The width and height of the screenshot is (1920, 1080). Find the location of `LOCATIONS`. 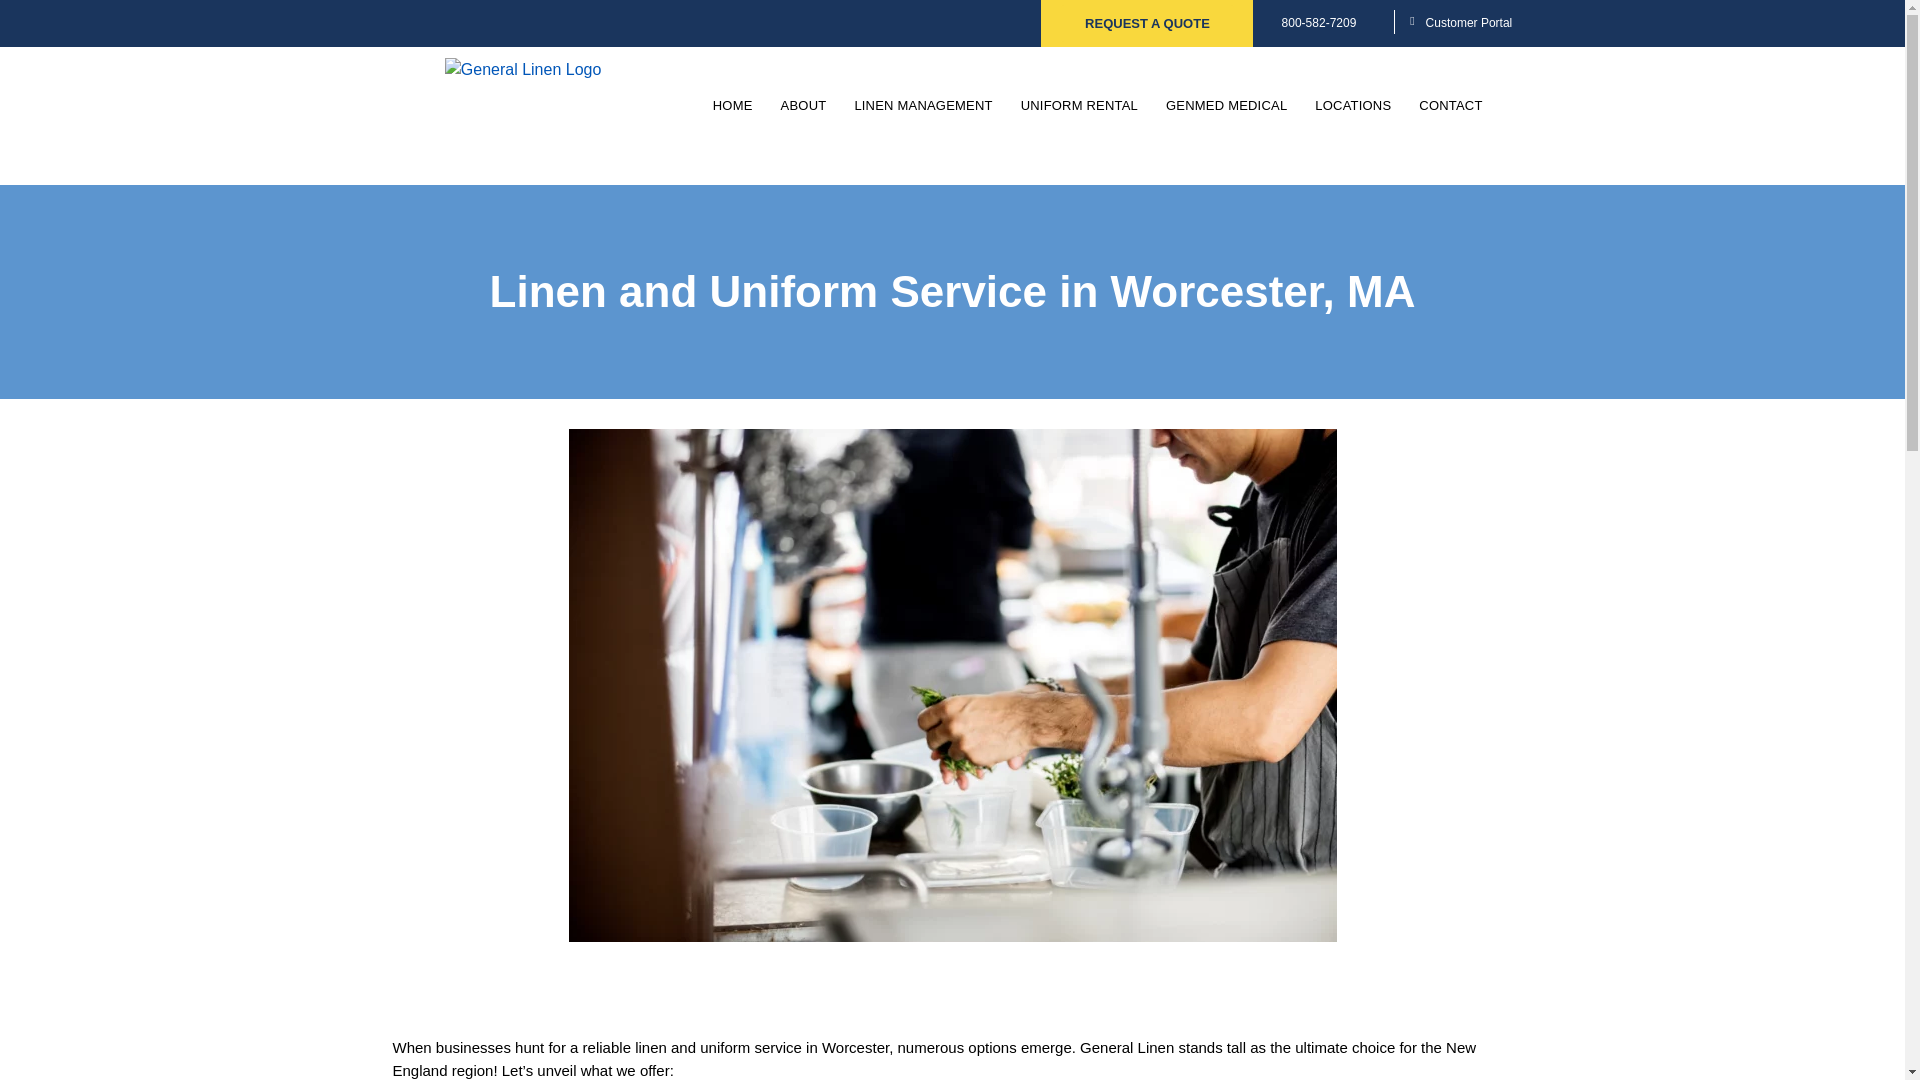

LOCATIONS is located at coordinates (1353, 106).